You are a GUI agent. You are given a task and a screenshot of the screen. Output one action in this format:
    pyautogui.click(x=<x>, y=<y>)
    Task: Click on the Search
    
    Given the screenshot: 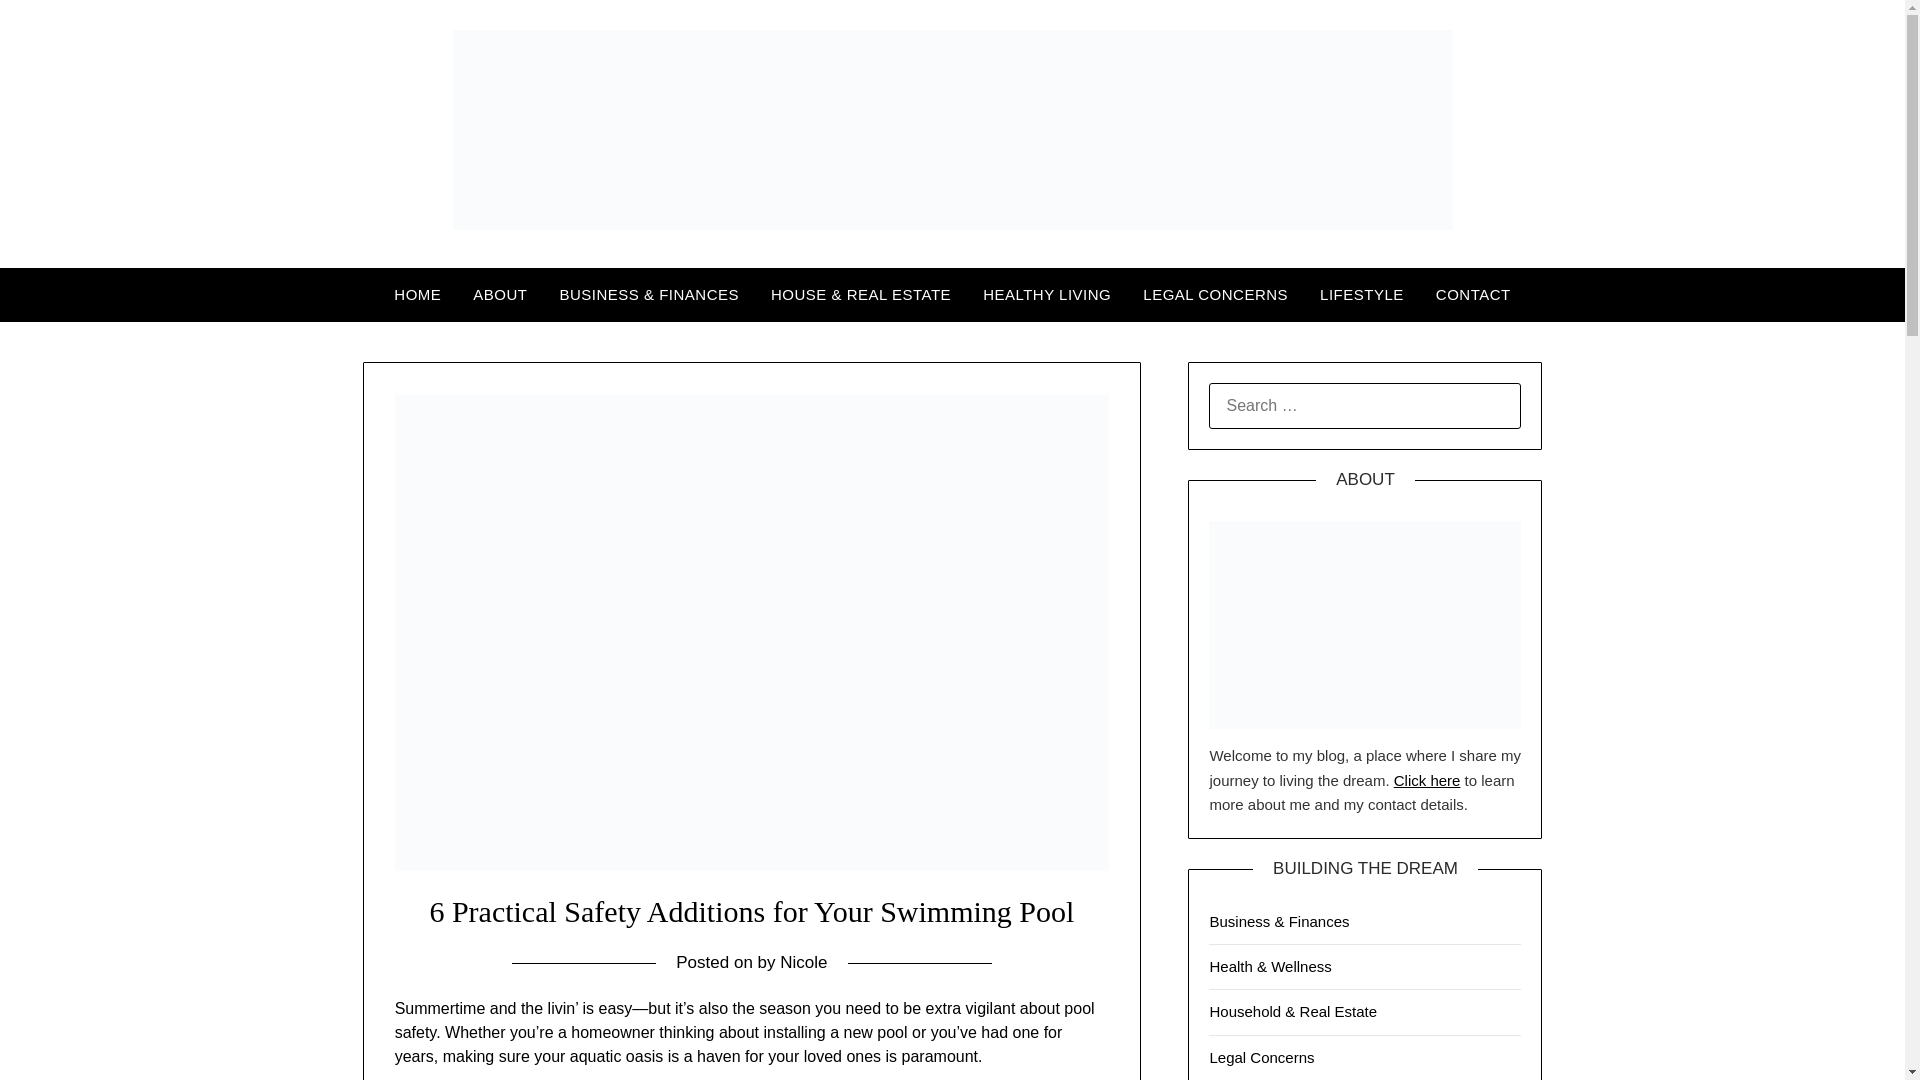 What is the action you would take?
    pyautogui.click(x=50, y=29)
    